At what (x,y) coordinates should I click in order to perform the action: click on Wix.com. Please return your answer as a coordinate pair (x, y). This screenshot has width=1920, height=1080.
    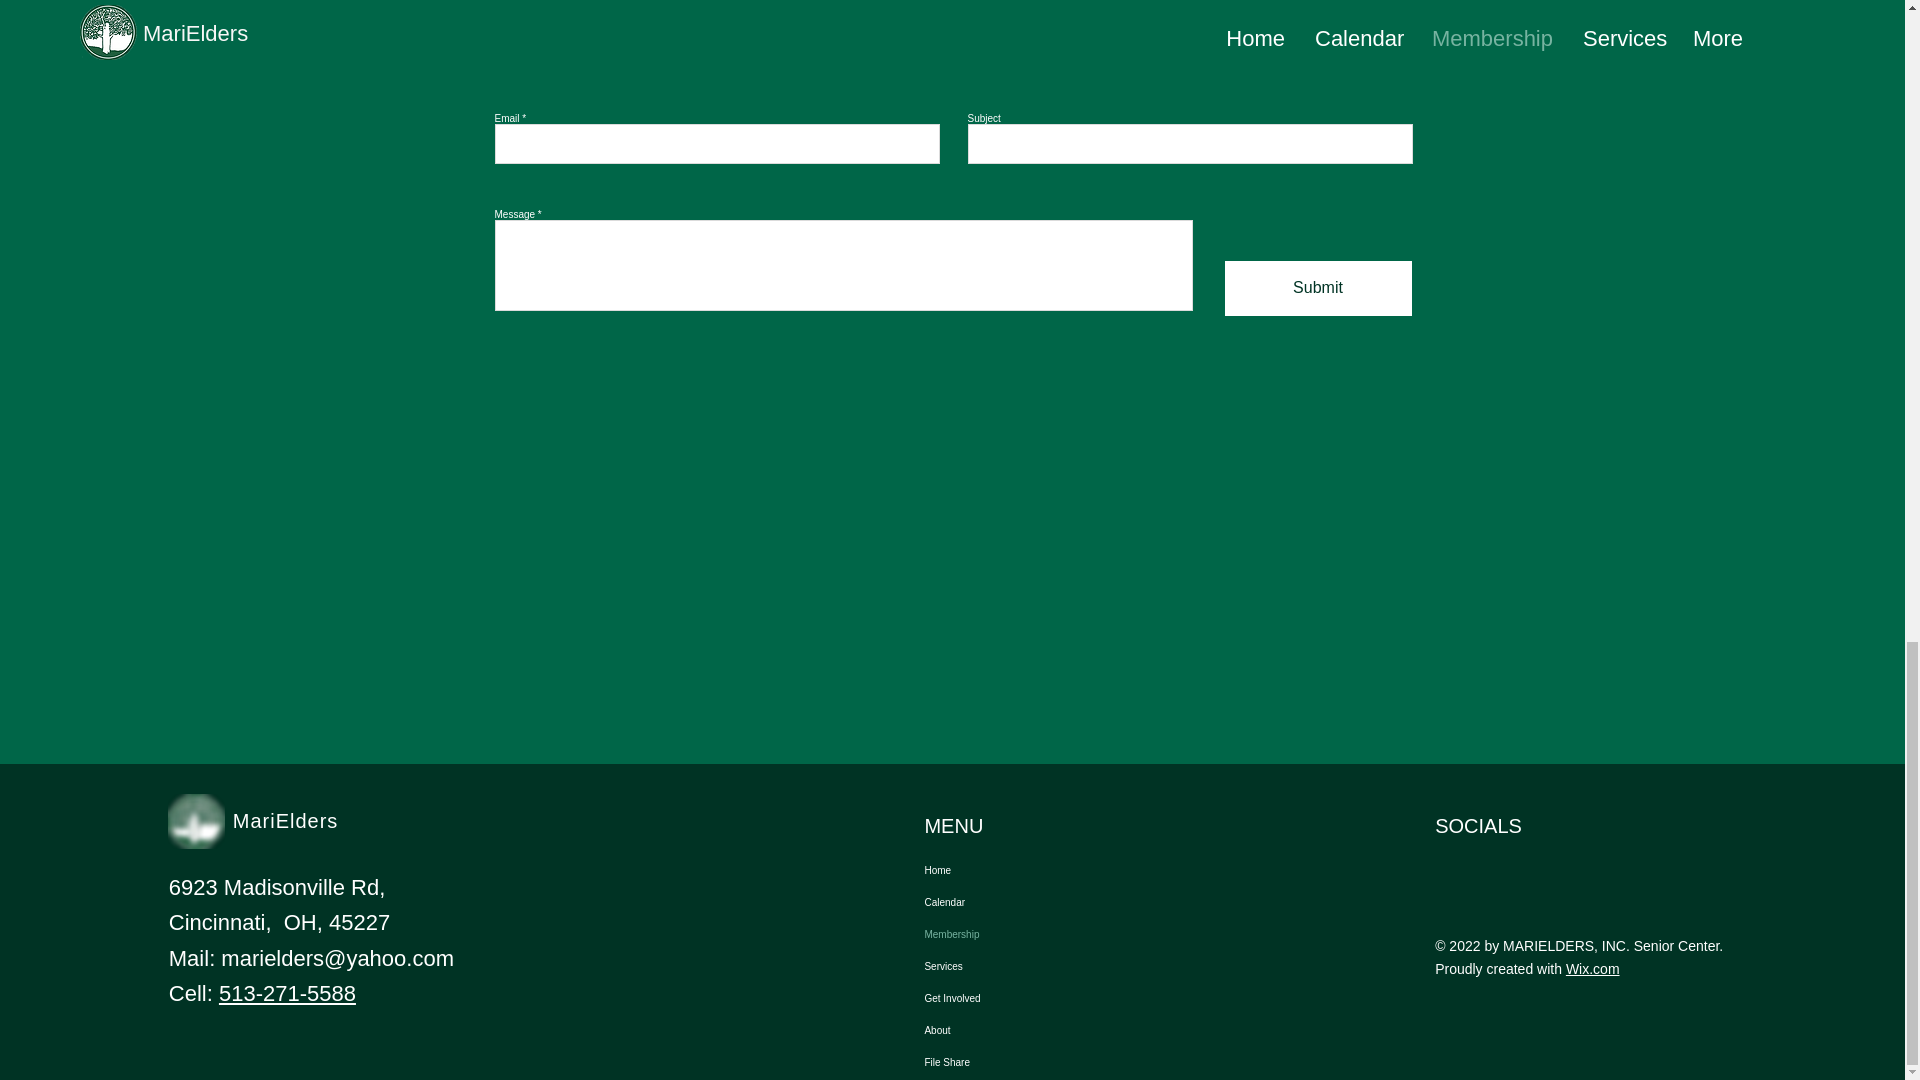
    Looking at the image, I should click on (1593, 969).